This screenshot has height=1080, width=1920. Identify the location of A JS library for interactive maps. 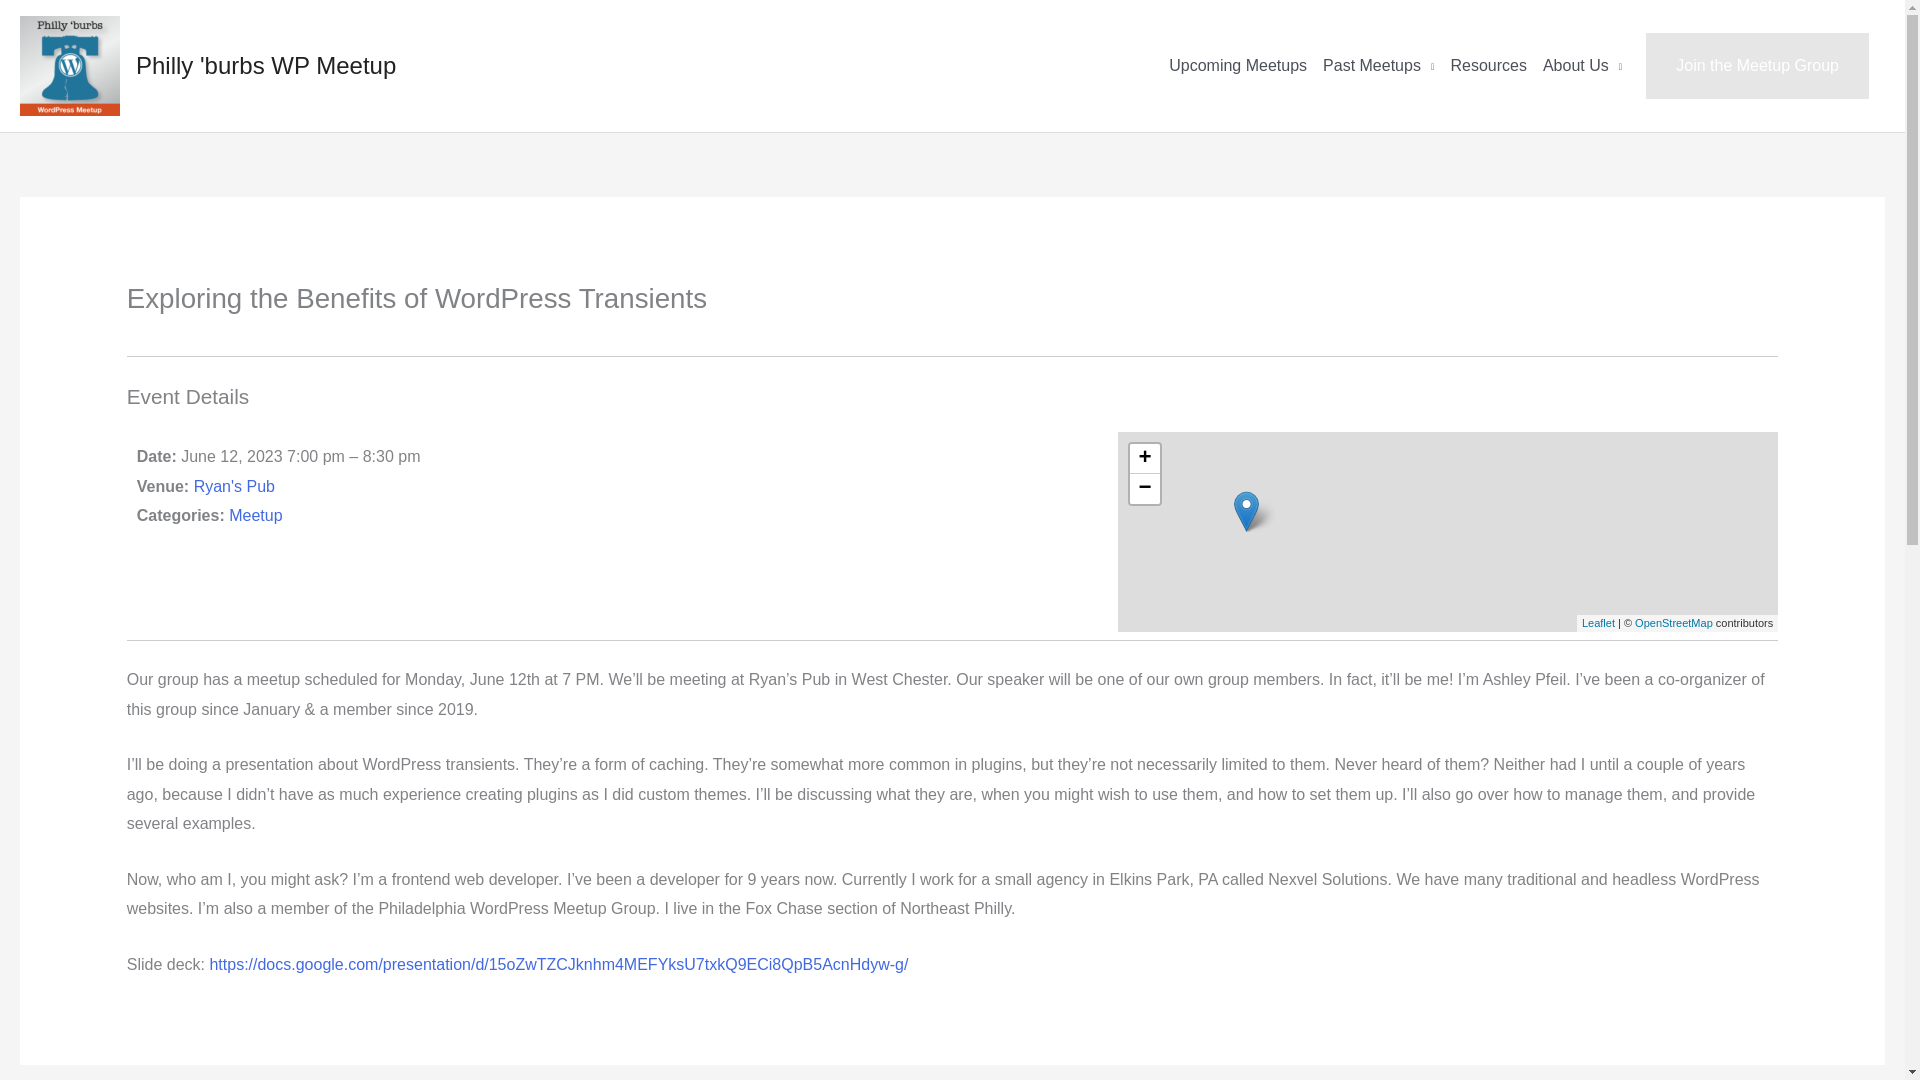
(1598, 622).